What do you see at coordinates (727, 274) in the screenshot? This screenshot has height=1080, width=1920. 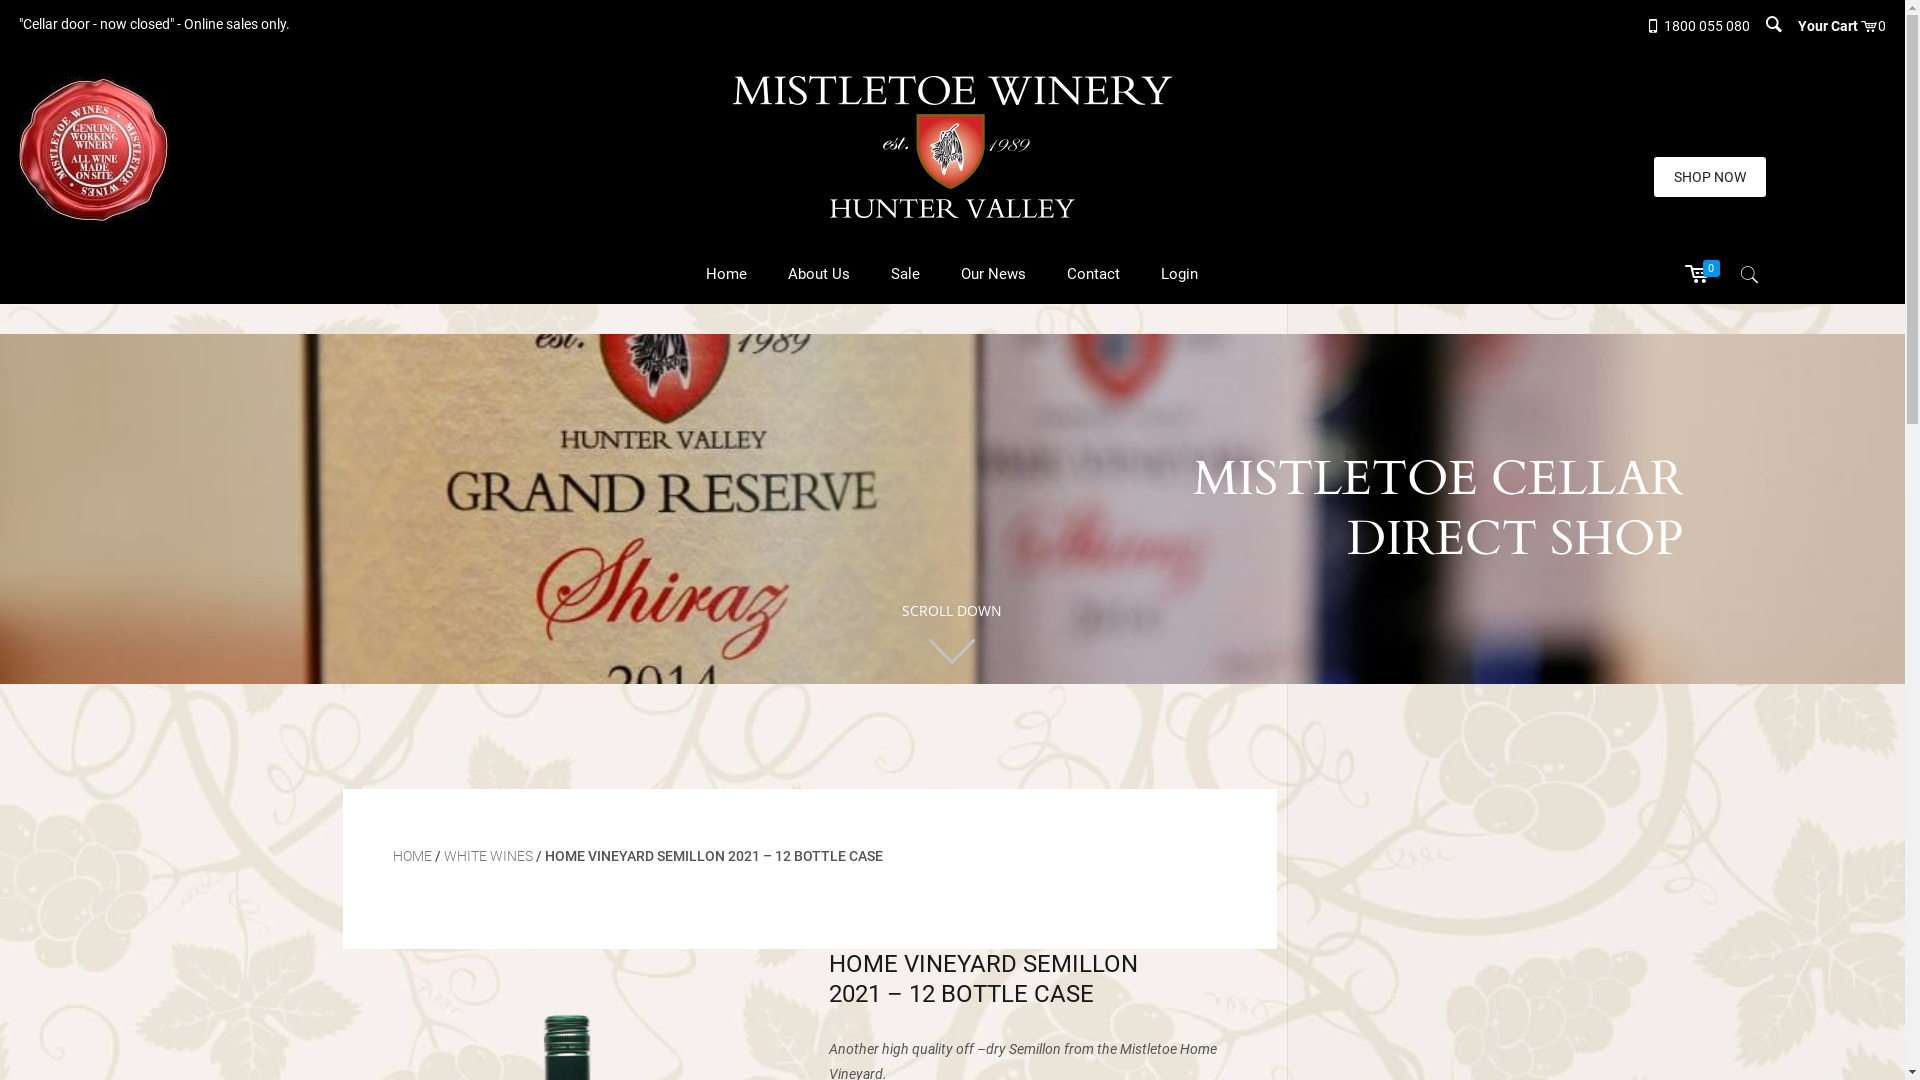 I see `Home` at bounding box center [727, 274].